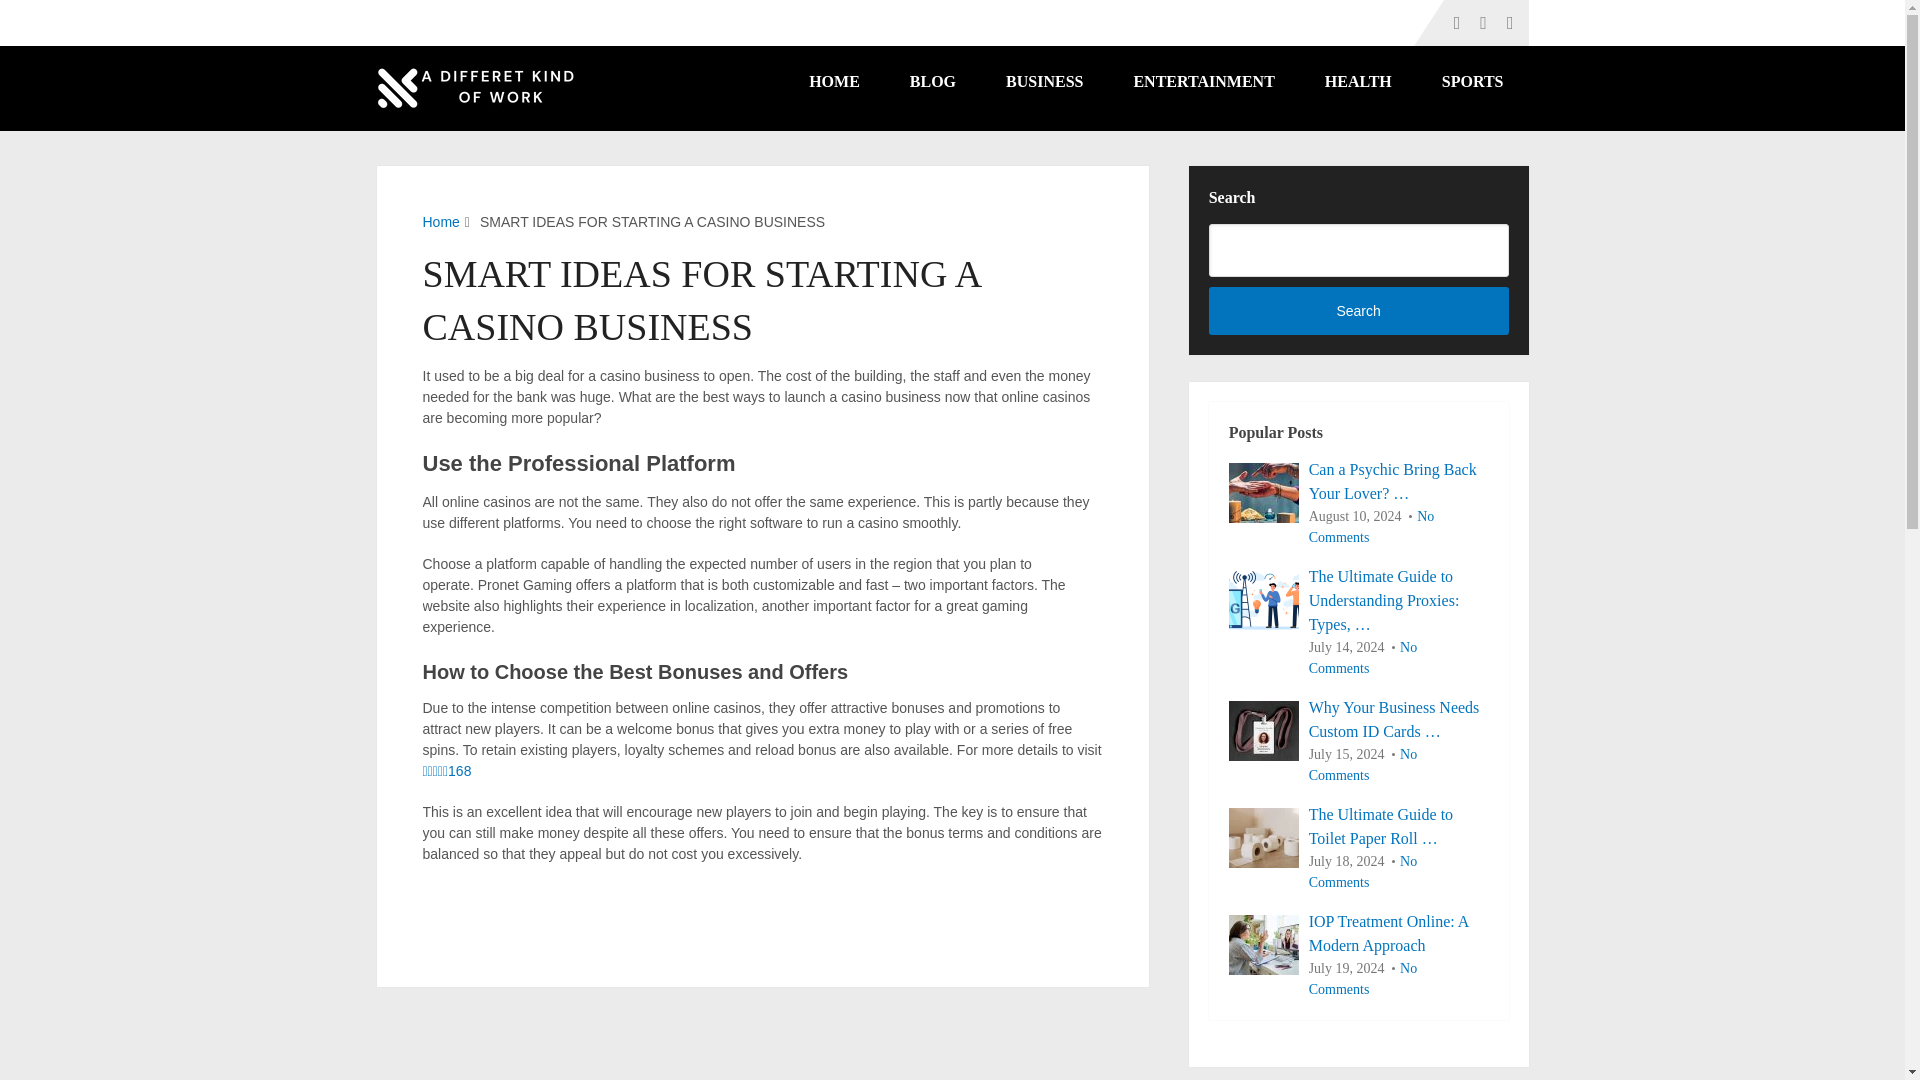 Image resolution: width=1920 pixels, height=1080 pixels. Describe the element at coordinates (1203, 82) in the screenshot. I see `ENTERTAINMENT` at that location.